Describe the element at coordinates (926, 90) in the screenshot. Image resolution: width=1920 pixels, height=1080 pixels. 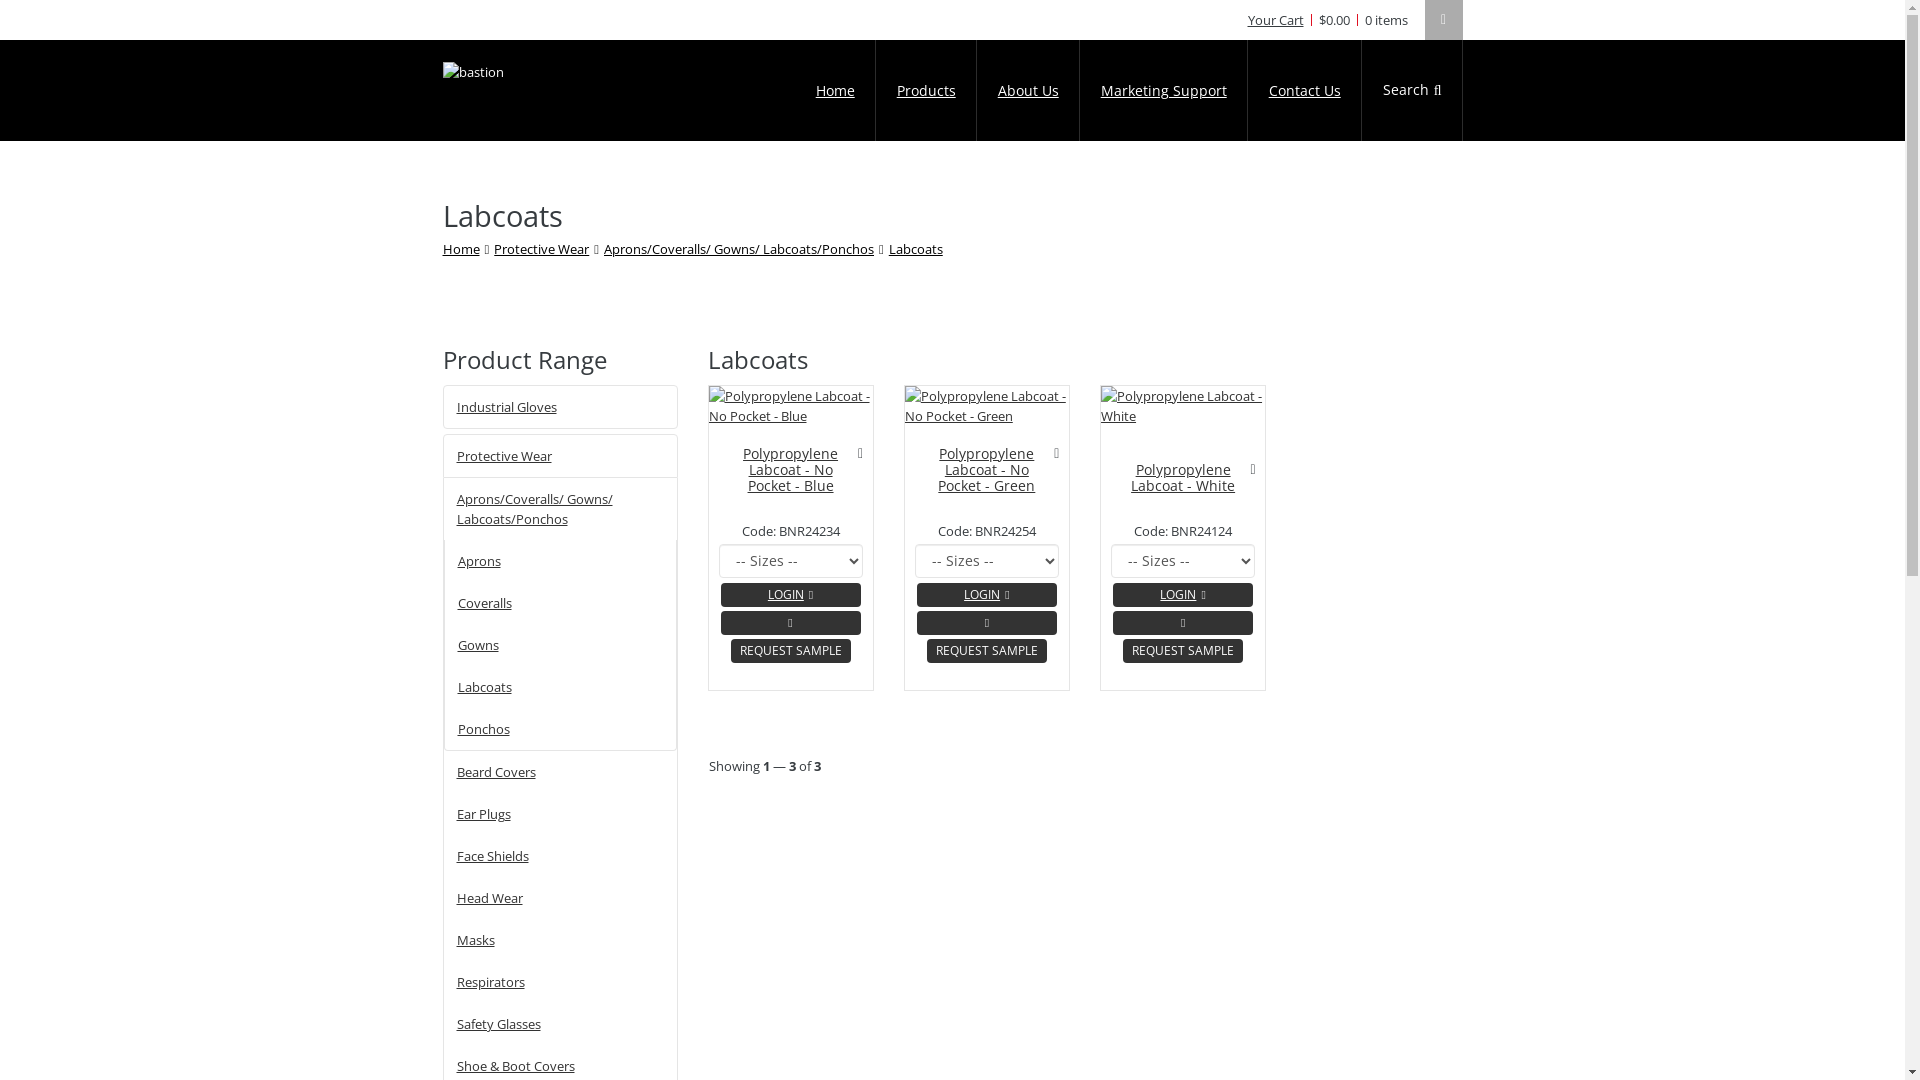
I see `Products` at that location.